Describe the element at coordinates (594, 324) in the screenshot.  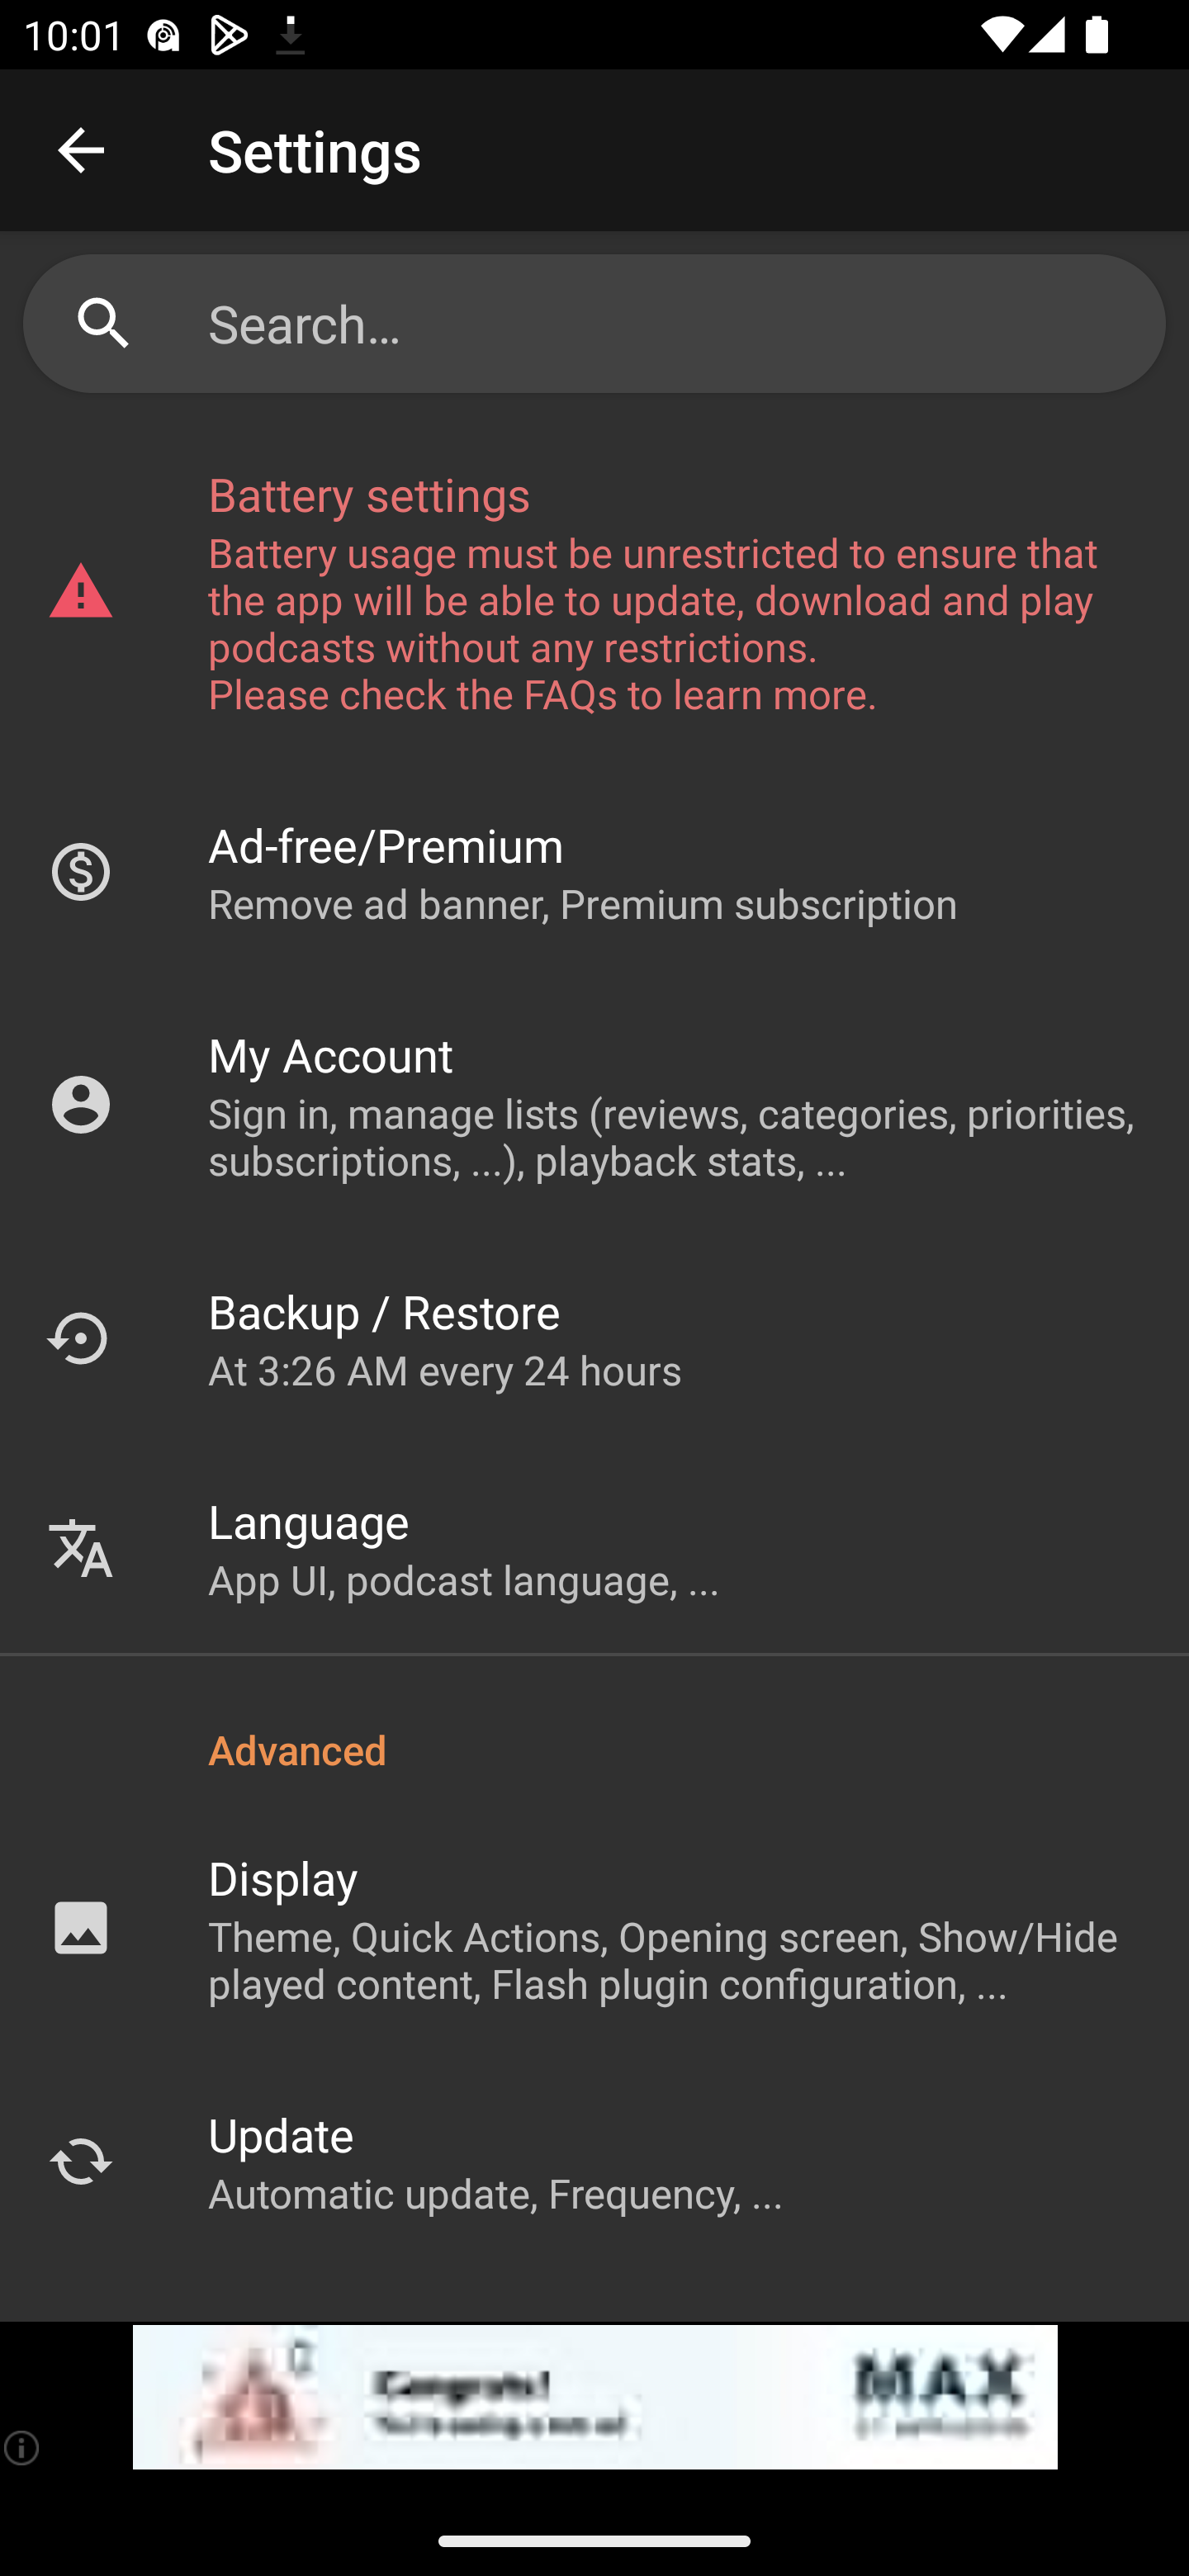
I see `Search…` at that location.